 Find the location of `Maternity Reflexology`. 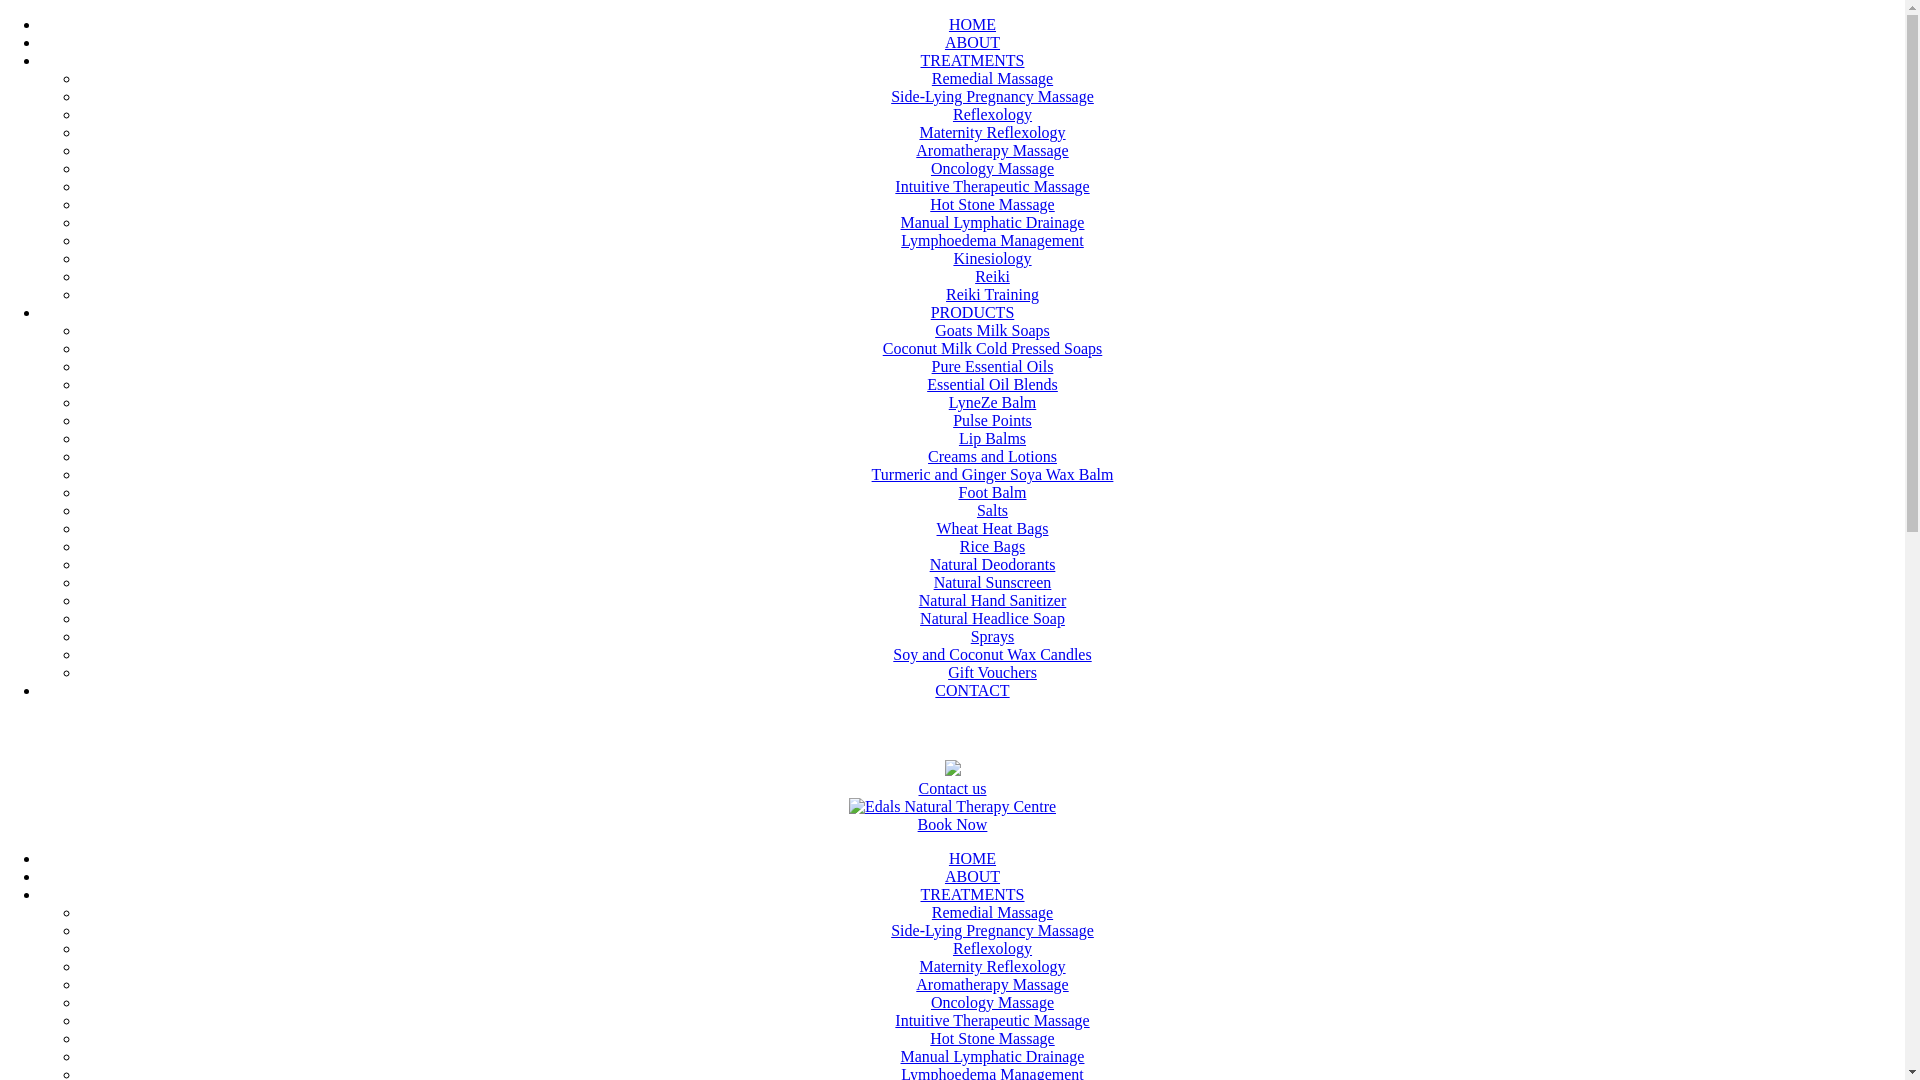

Maternity Reflexology is located at coordinates (992, 132).